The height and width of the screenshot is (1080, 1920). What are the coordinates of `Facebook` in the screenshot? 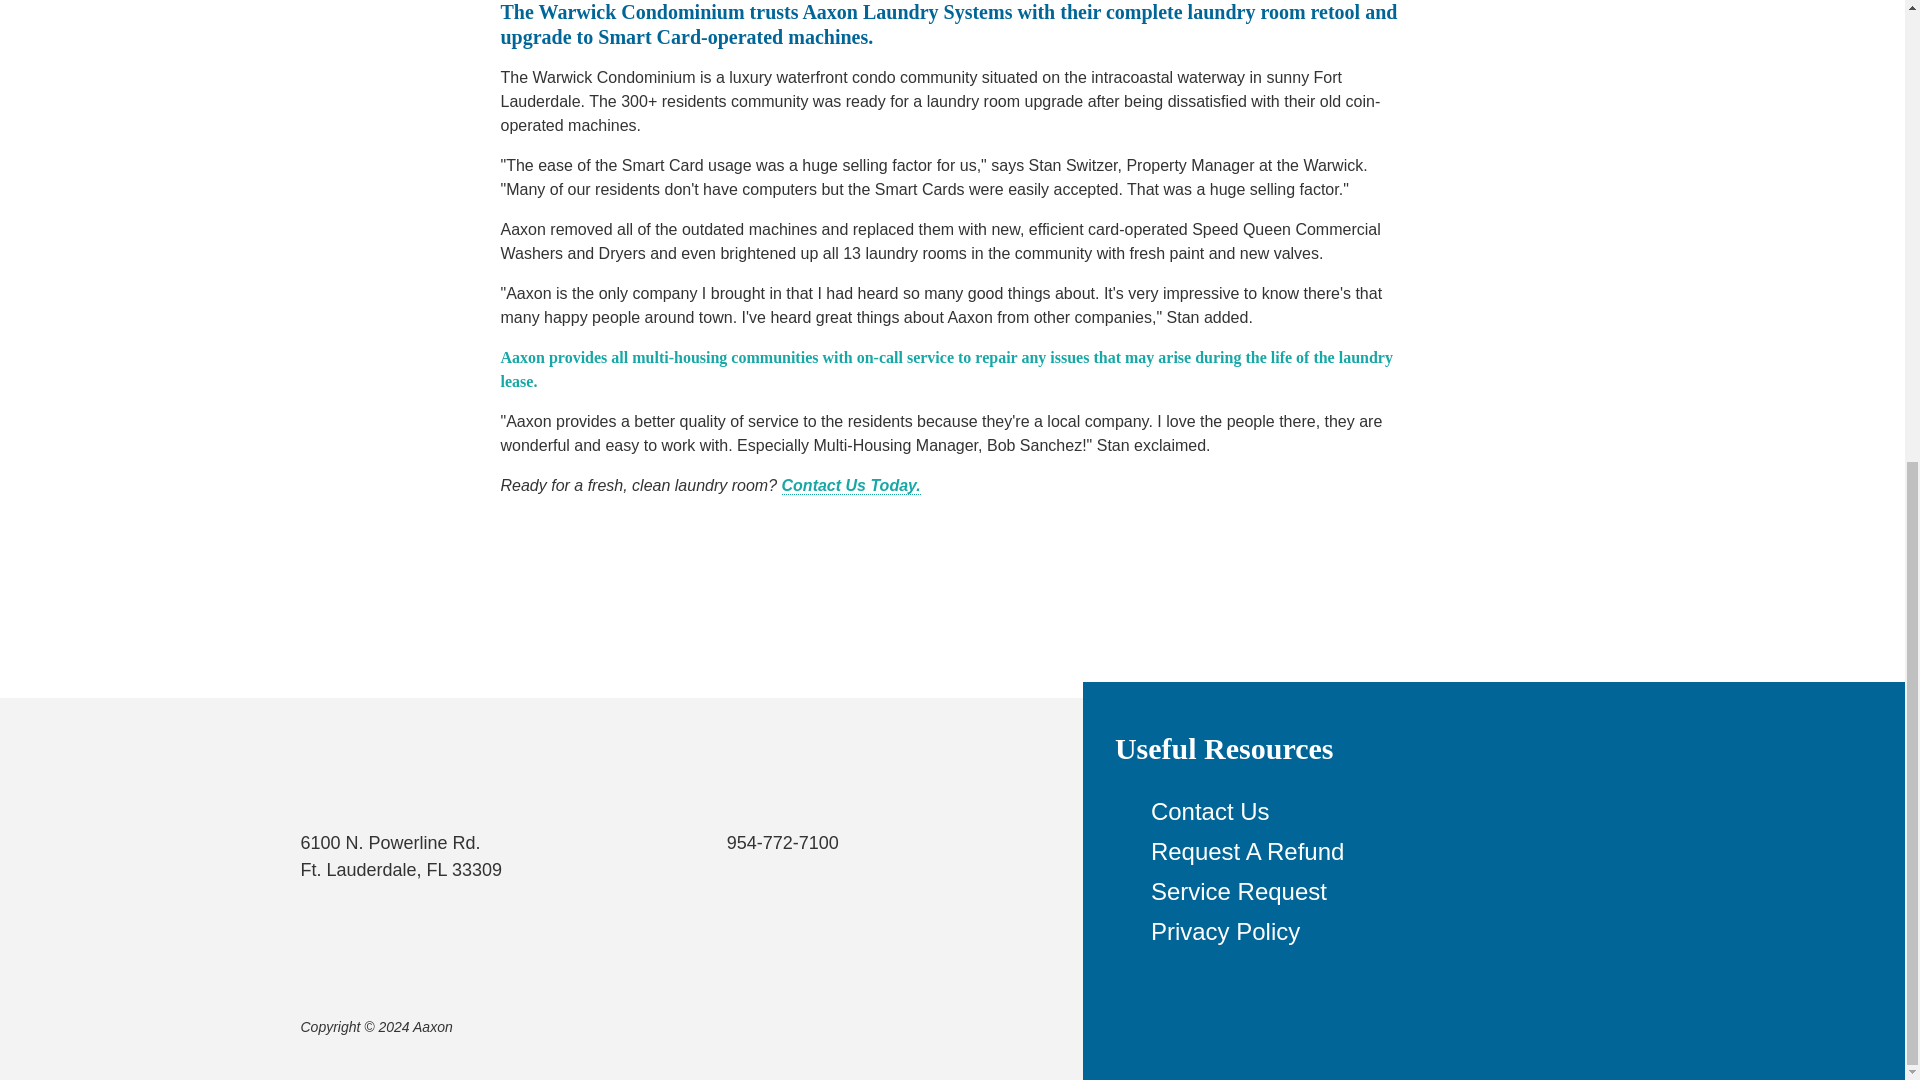 It's located at (897, 1027).